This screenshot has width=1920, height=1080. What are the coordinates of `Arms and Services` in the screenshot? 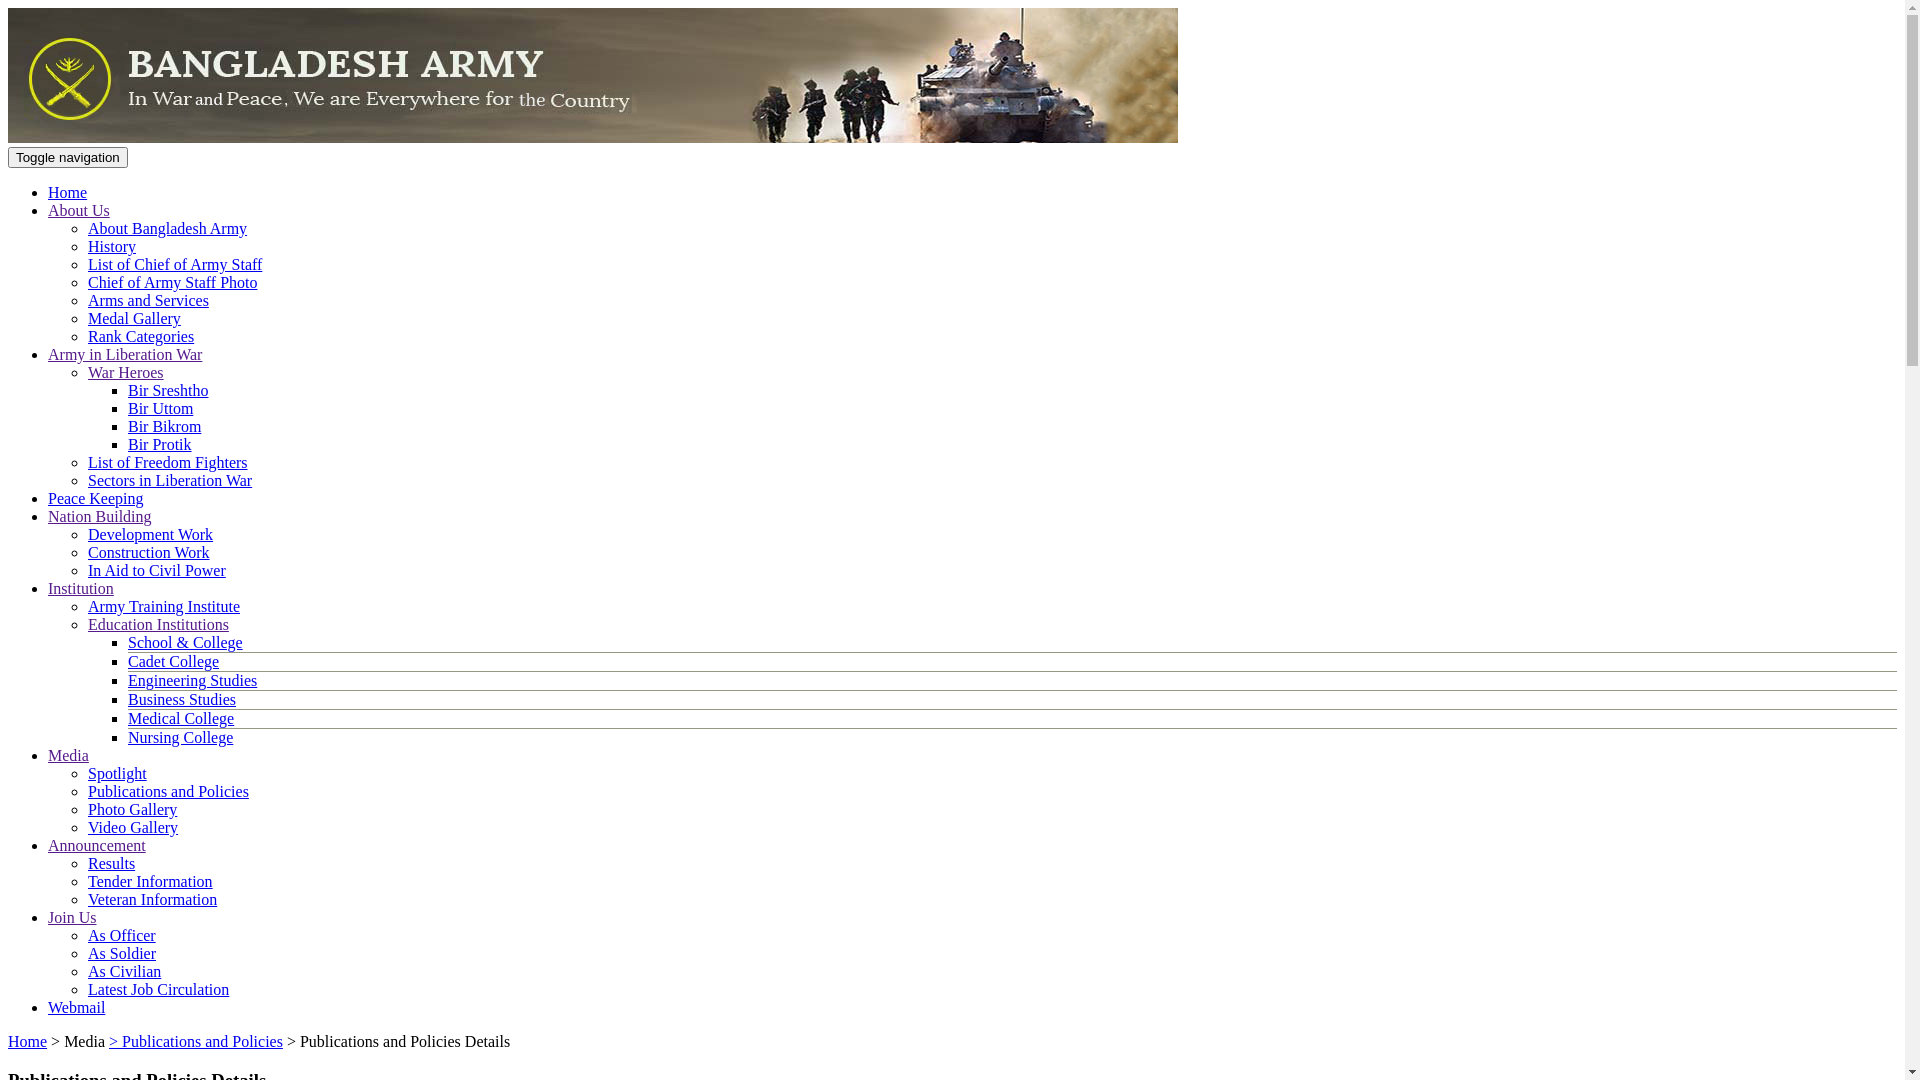 It's located at (148, 300).